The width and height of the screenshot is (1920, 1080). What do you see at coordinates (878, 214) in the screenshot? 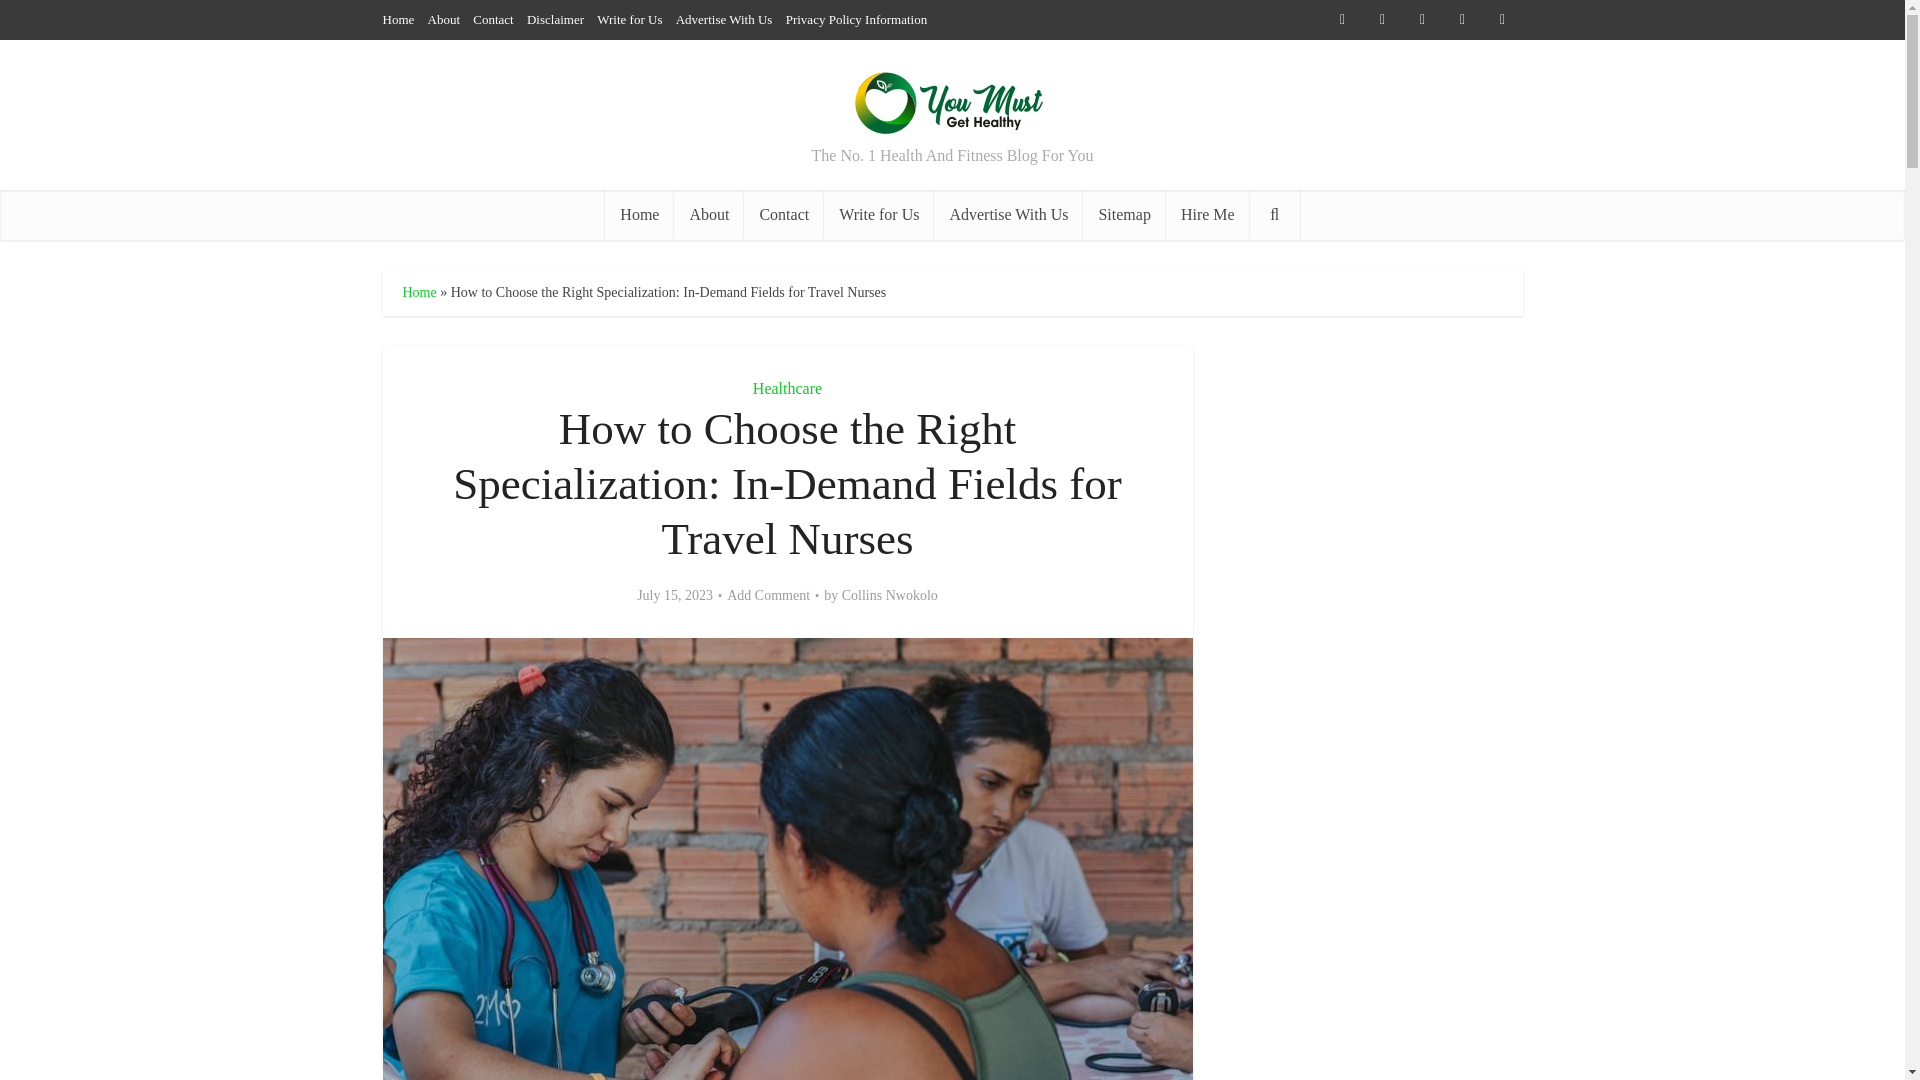
I see `Write for Us` at bounding box center [878, 214].